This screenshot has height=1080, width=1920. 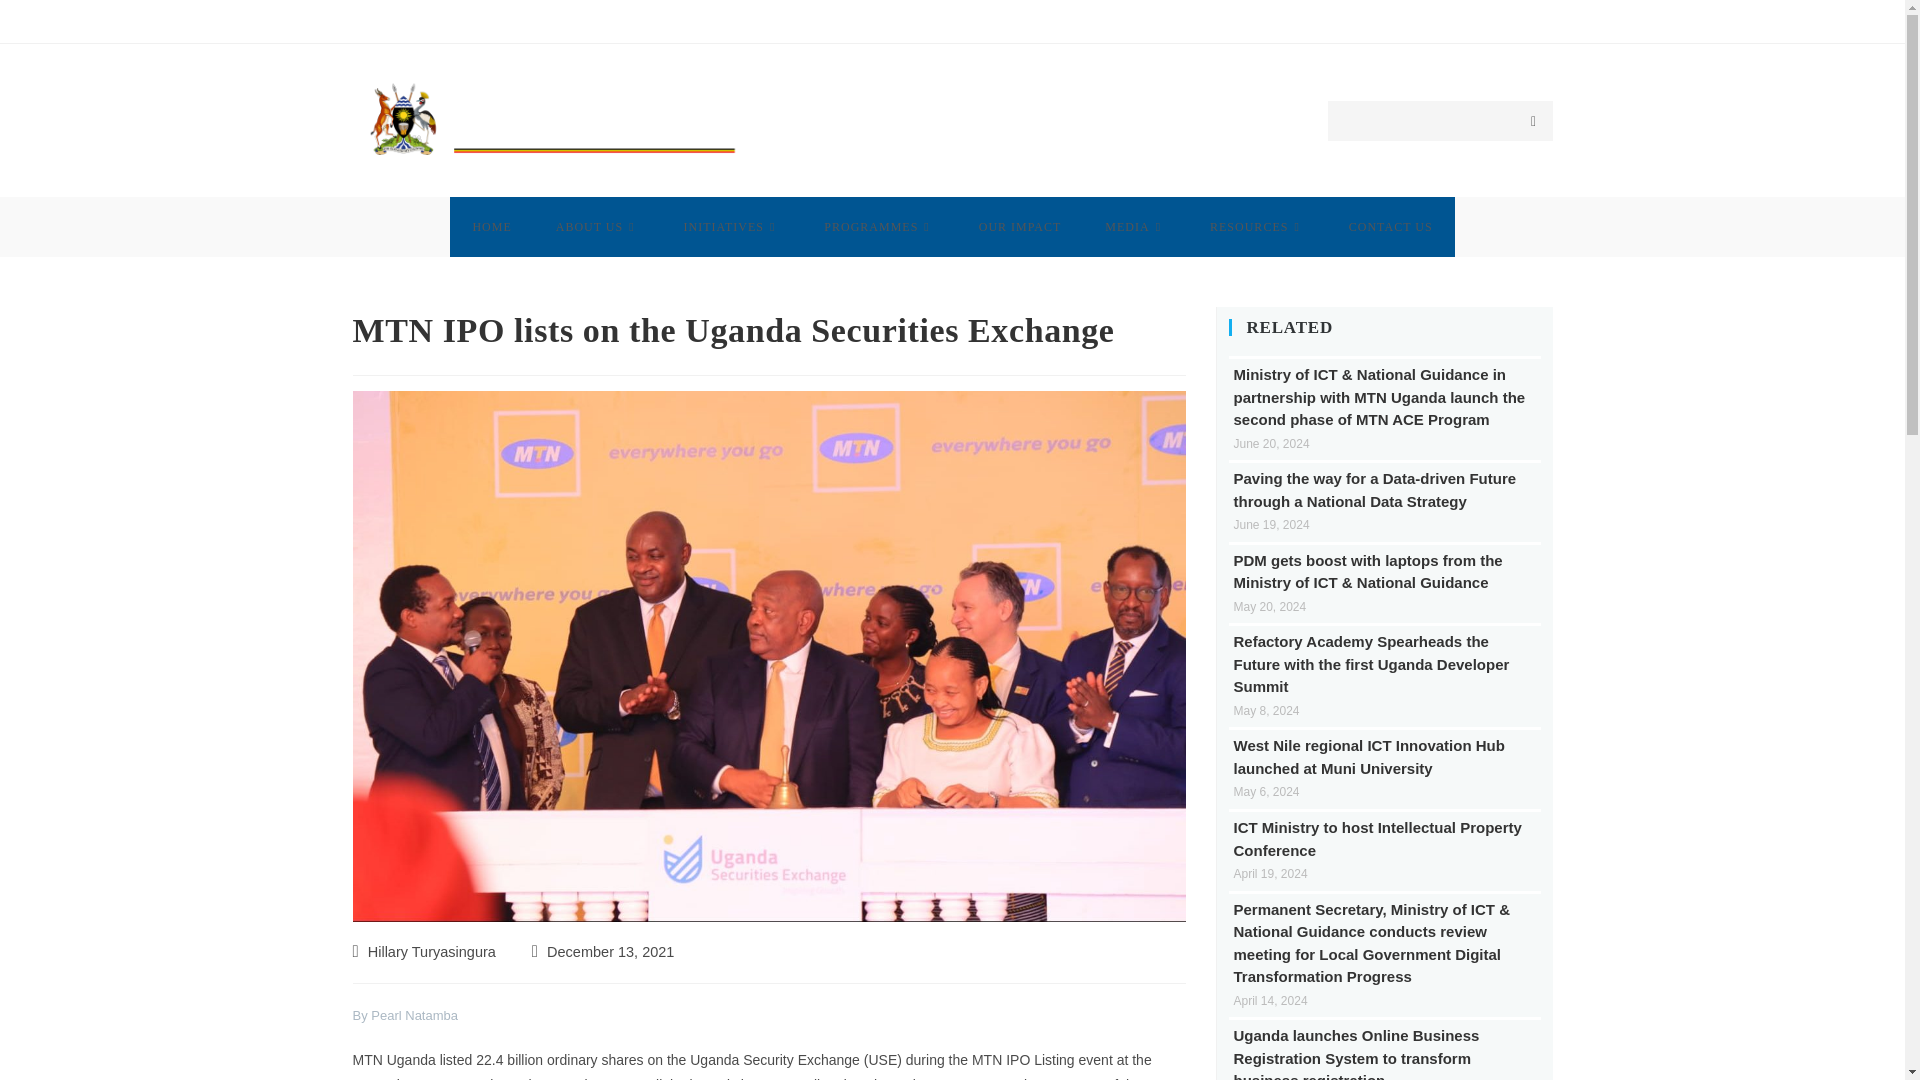 What do you see at coordinates (1384, 20) in the screenshot?
I see `UCC` at bounding box center [1384, 20].